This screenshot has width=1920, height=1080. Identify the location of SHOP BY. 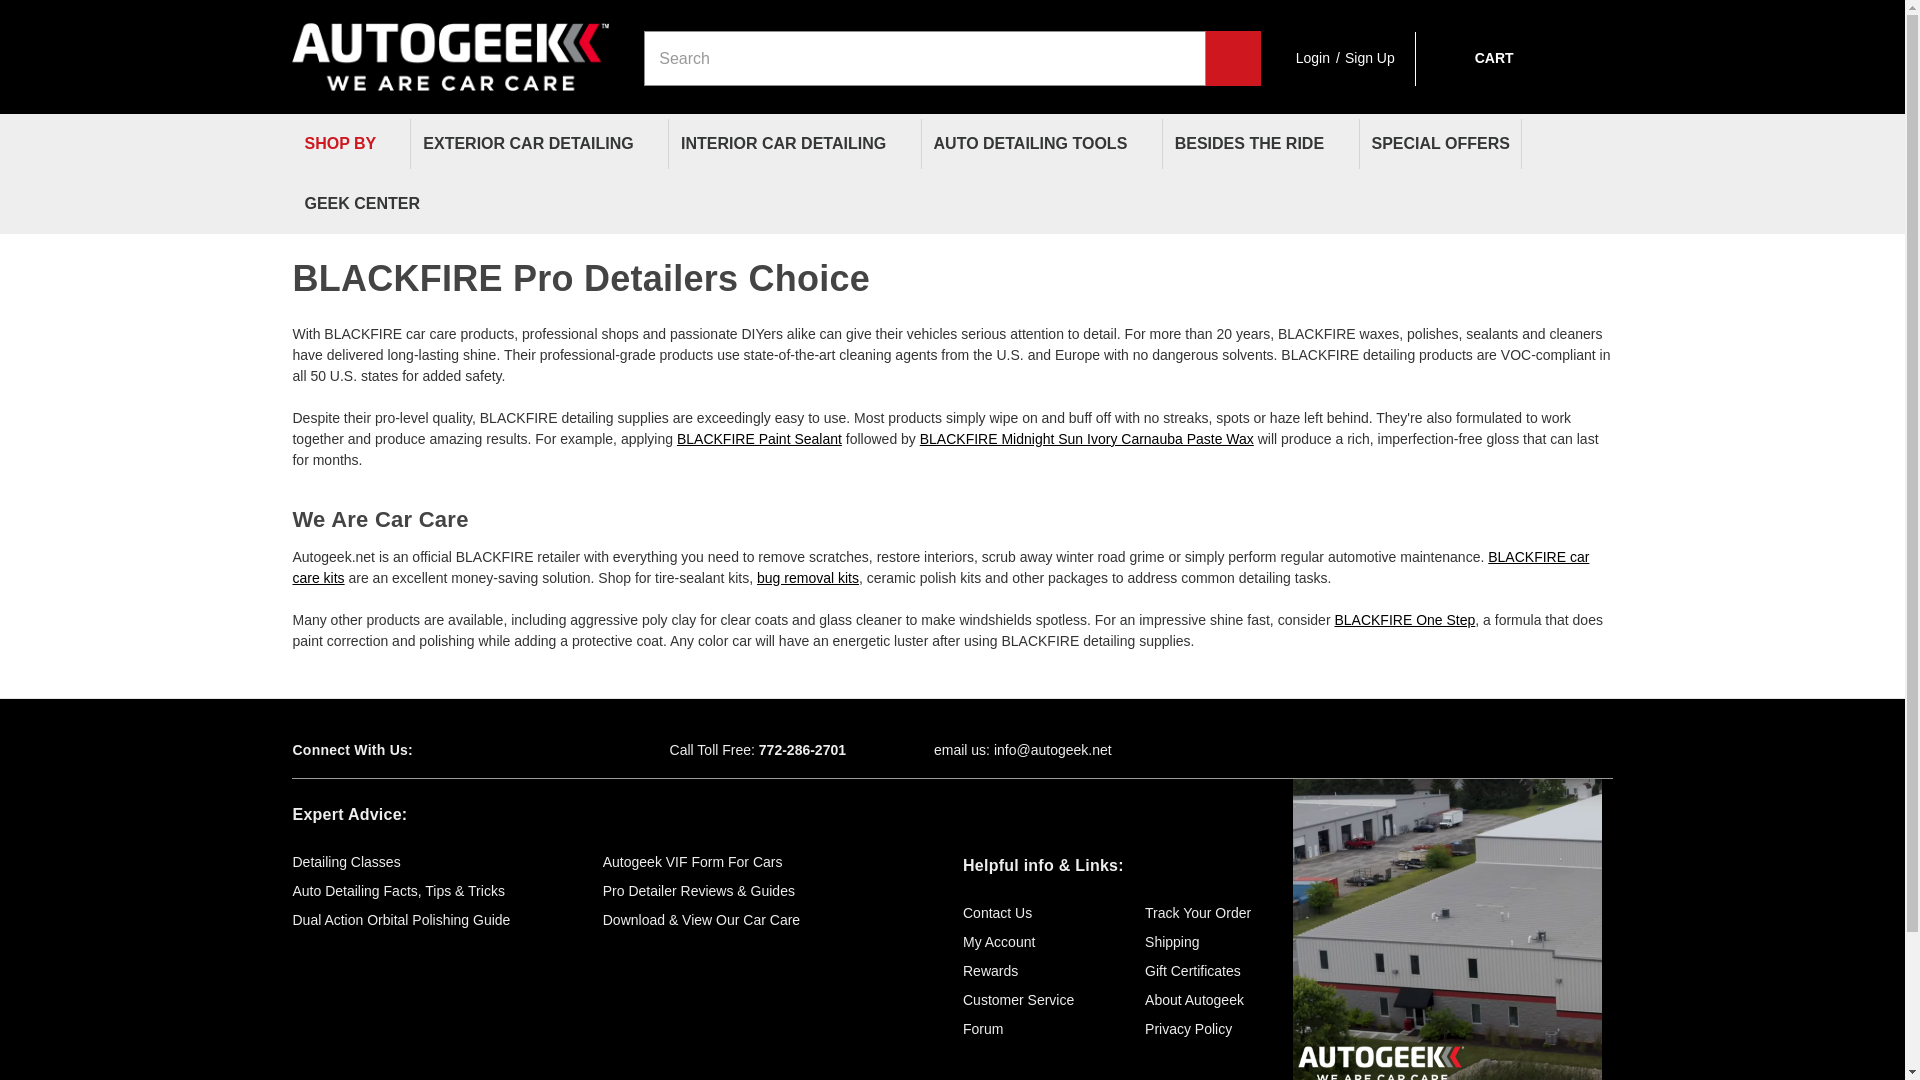
(350, 144).